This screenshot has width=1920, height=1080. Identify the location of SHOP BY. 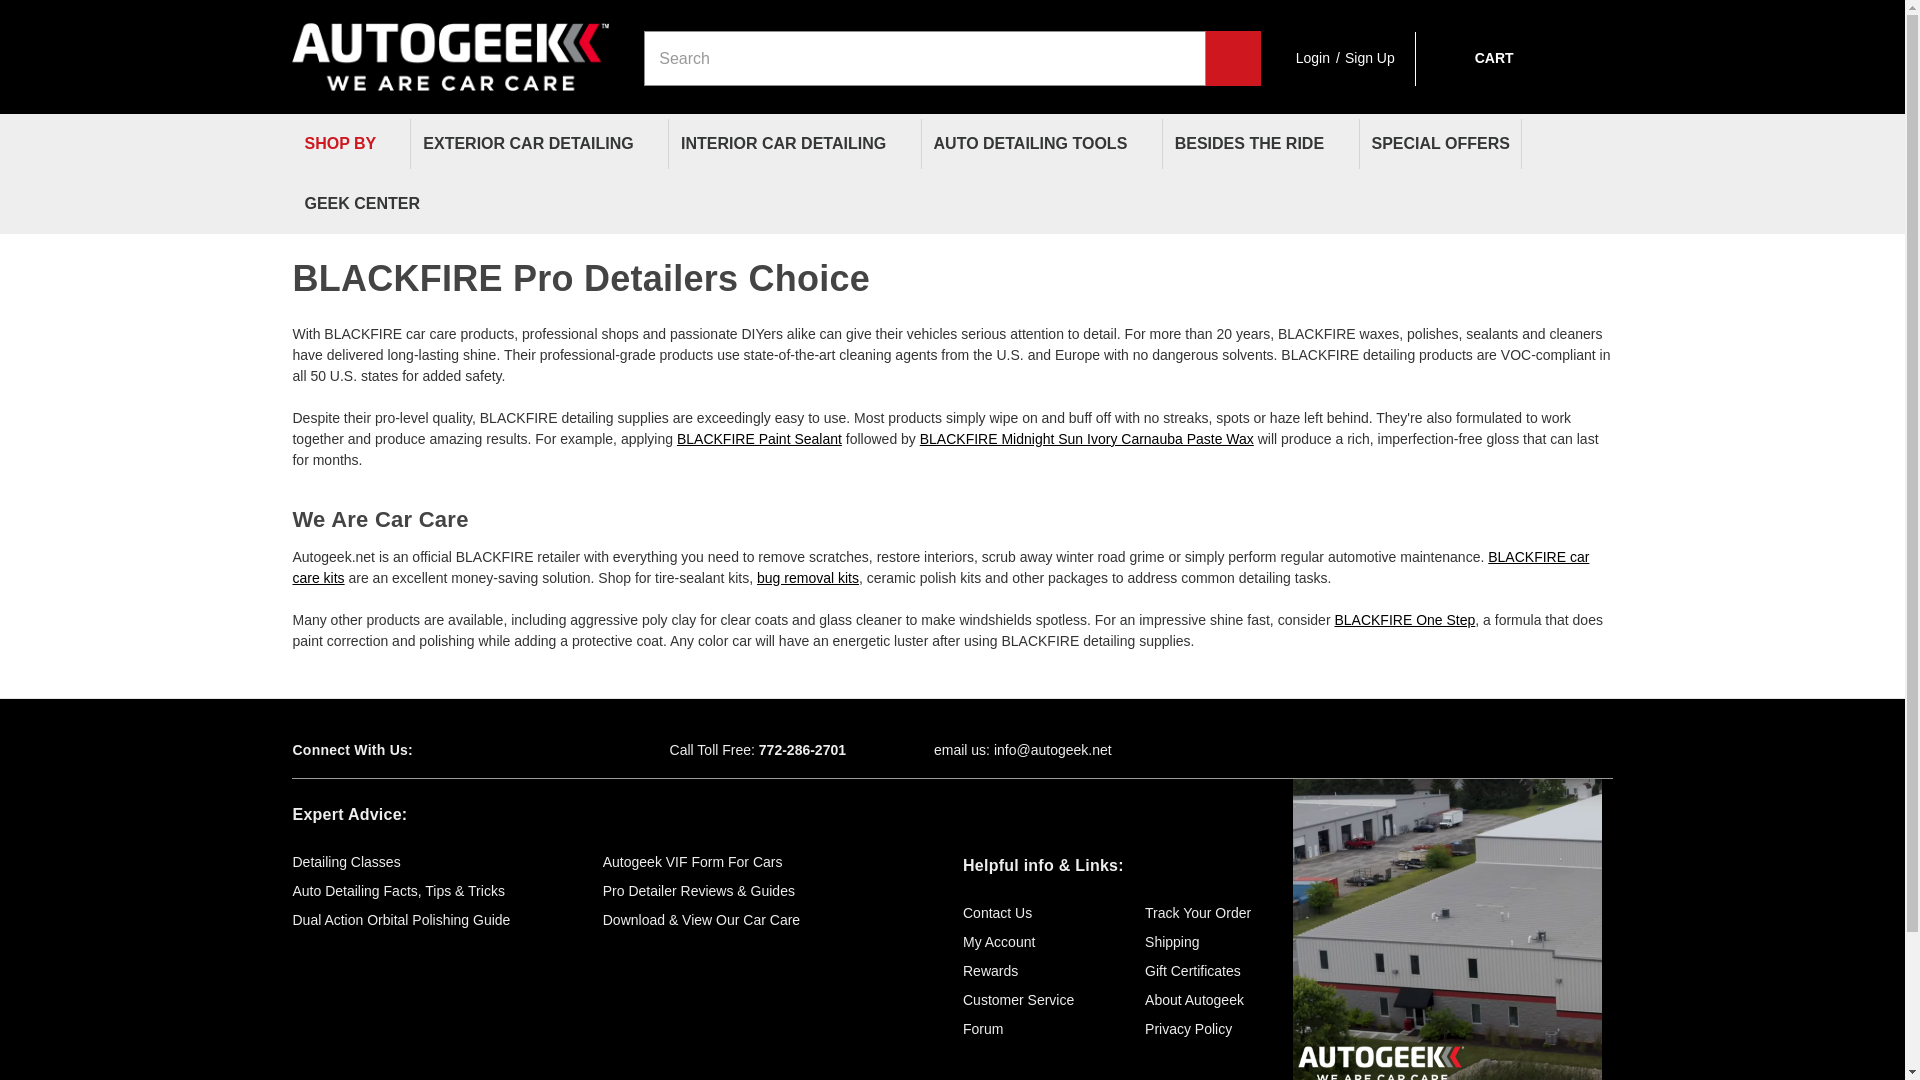
(350, 144).